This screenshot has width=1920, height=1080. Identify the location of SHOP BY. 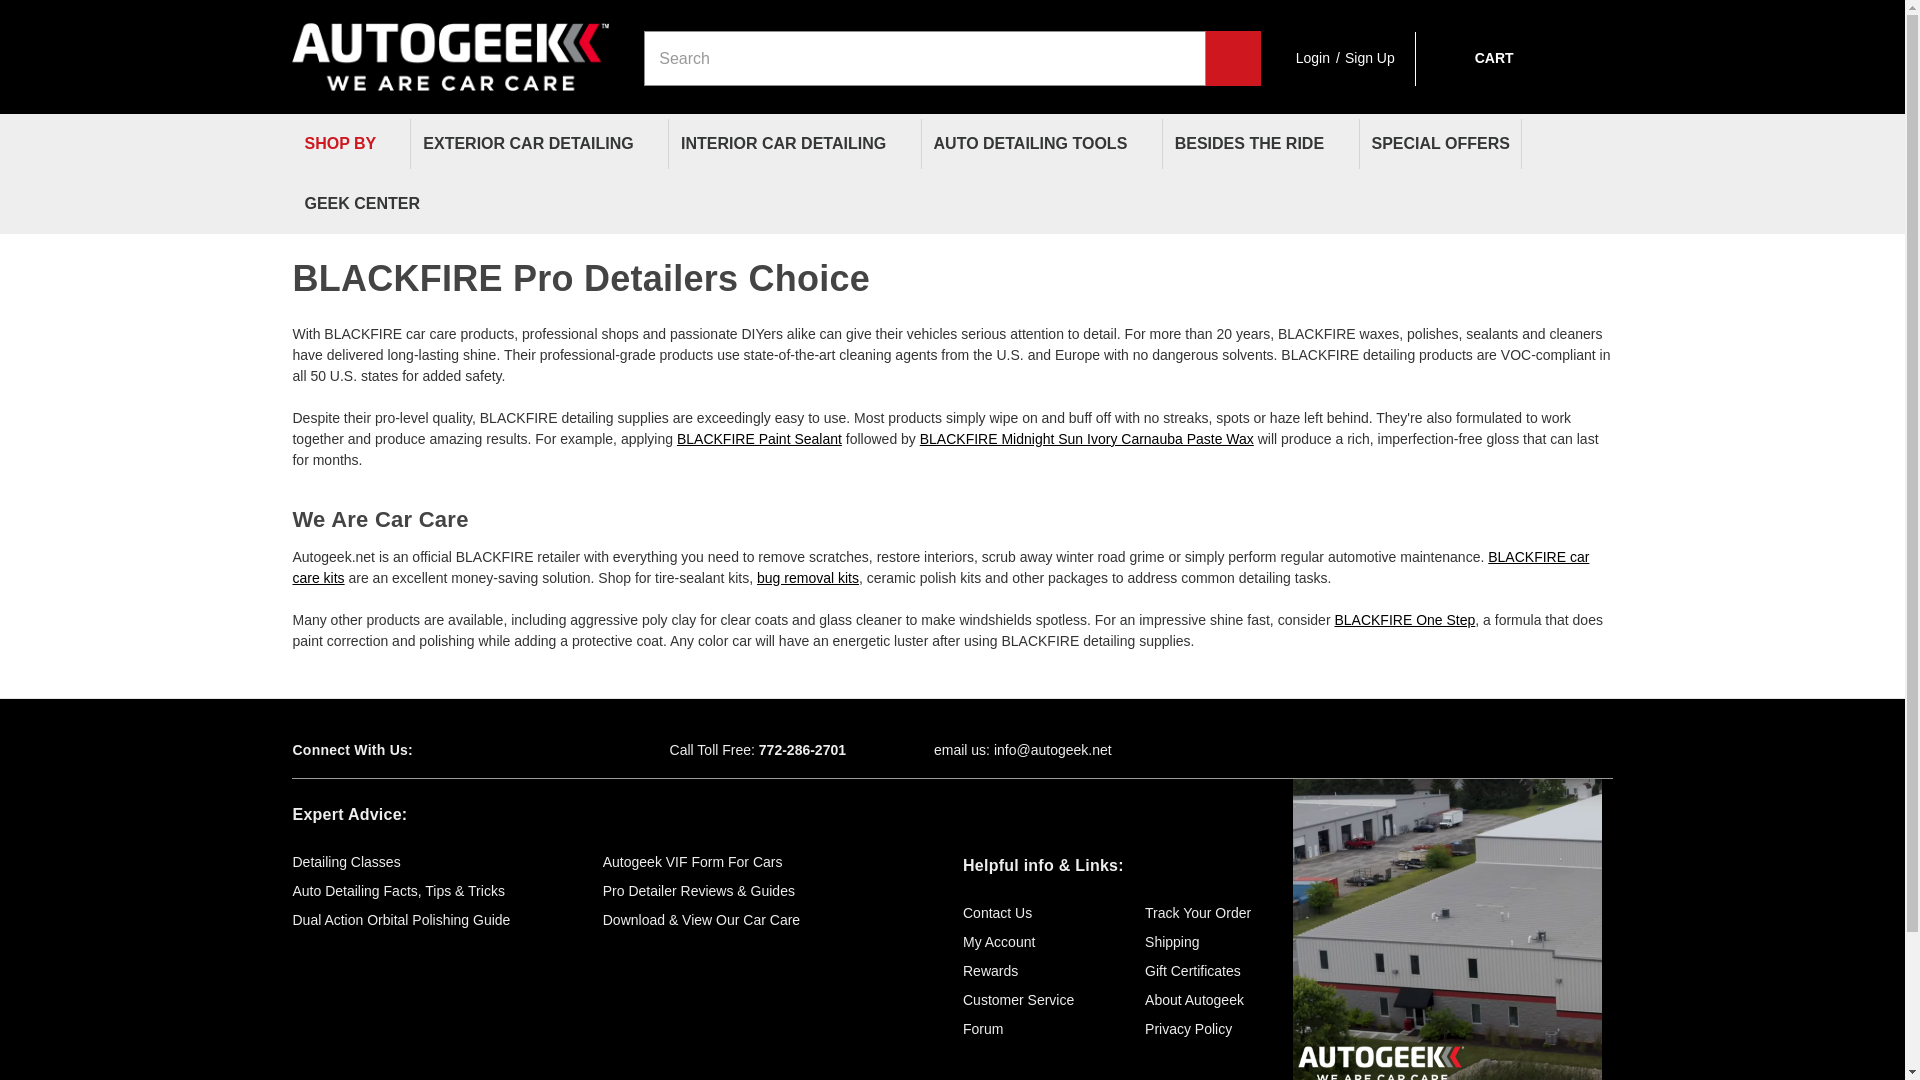
(350, 144).